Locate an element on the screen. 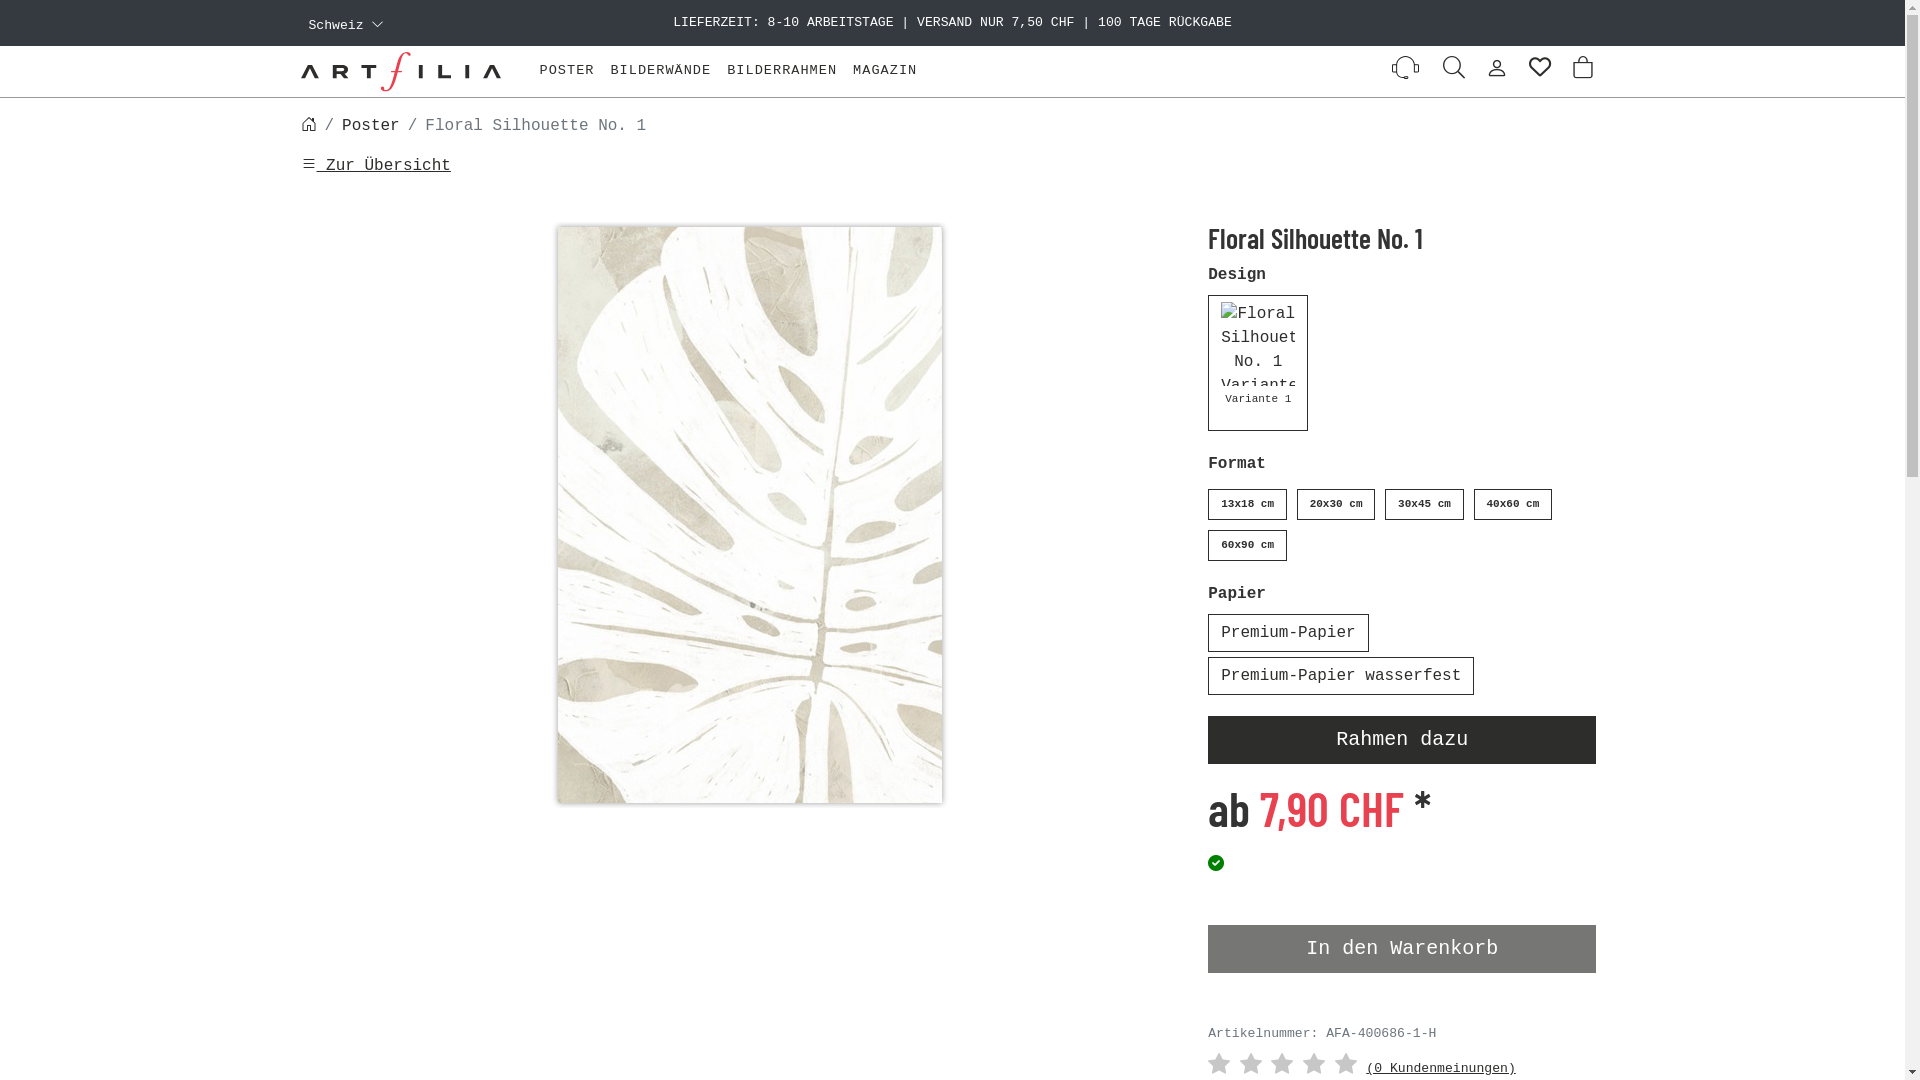 This screenshot has width=1920, height=1080. In den Warenkorb is located at coordinates (1402, 949).